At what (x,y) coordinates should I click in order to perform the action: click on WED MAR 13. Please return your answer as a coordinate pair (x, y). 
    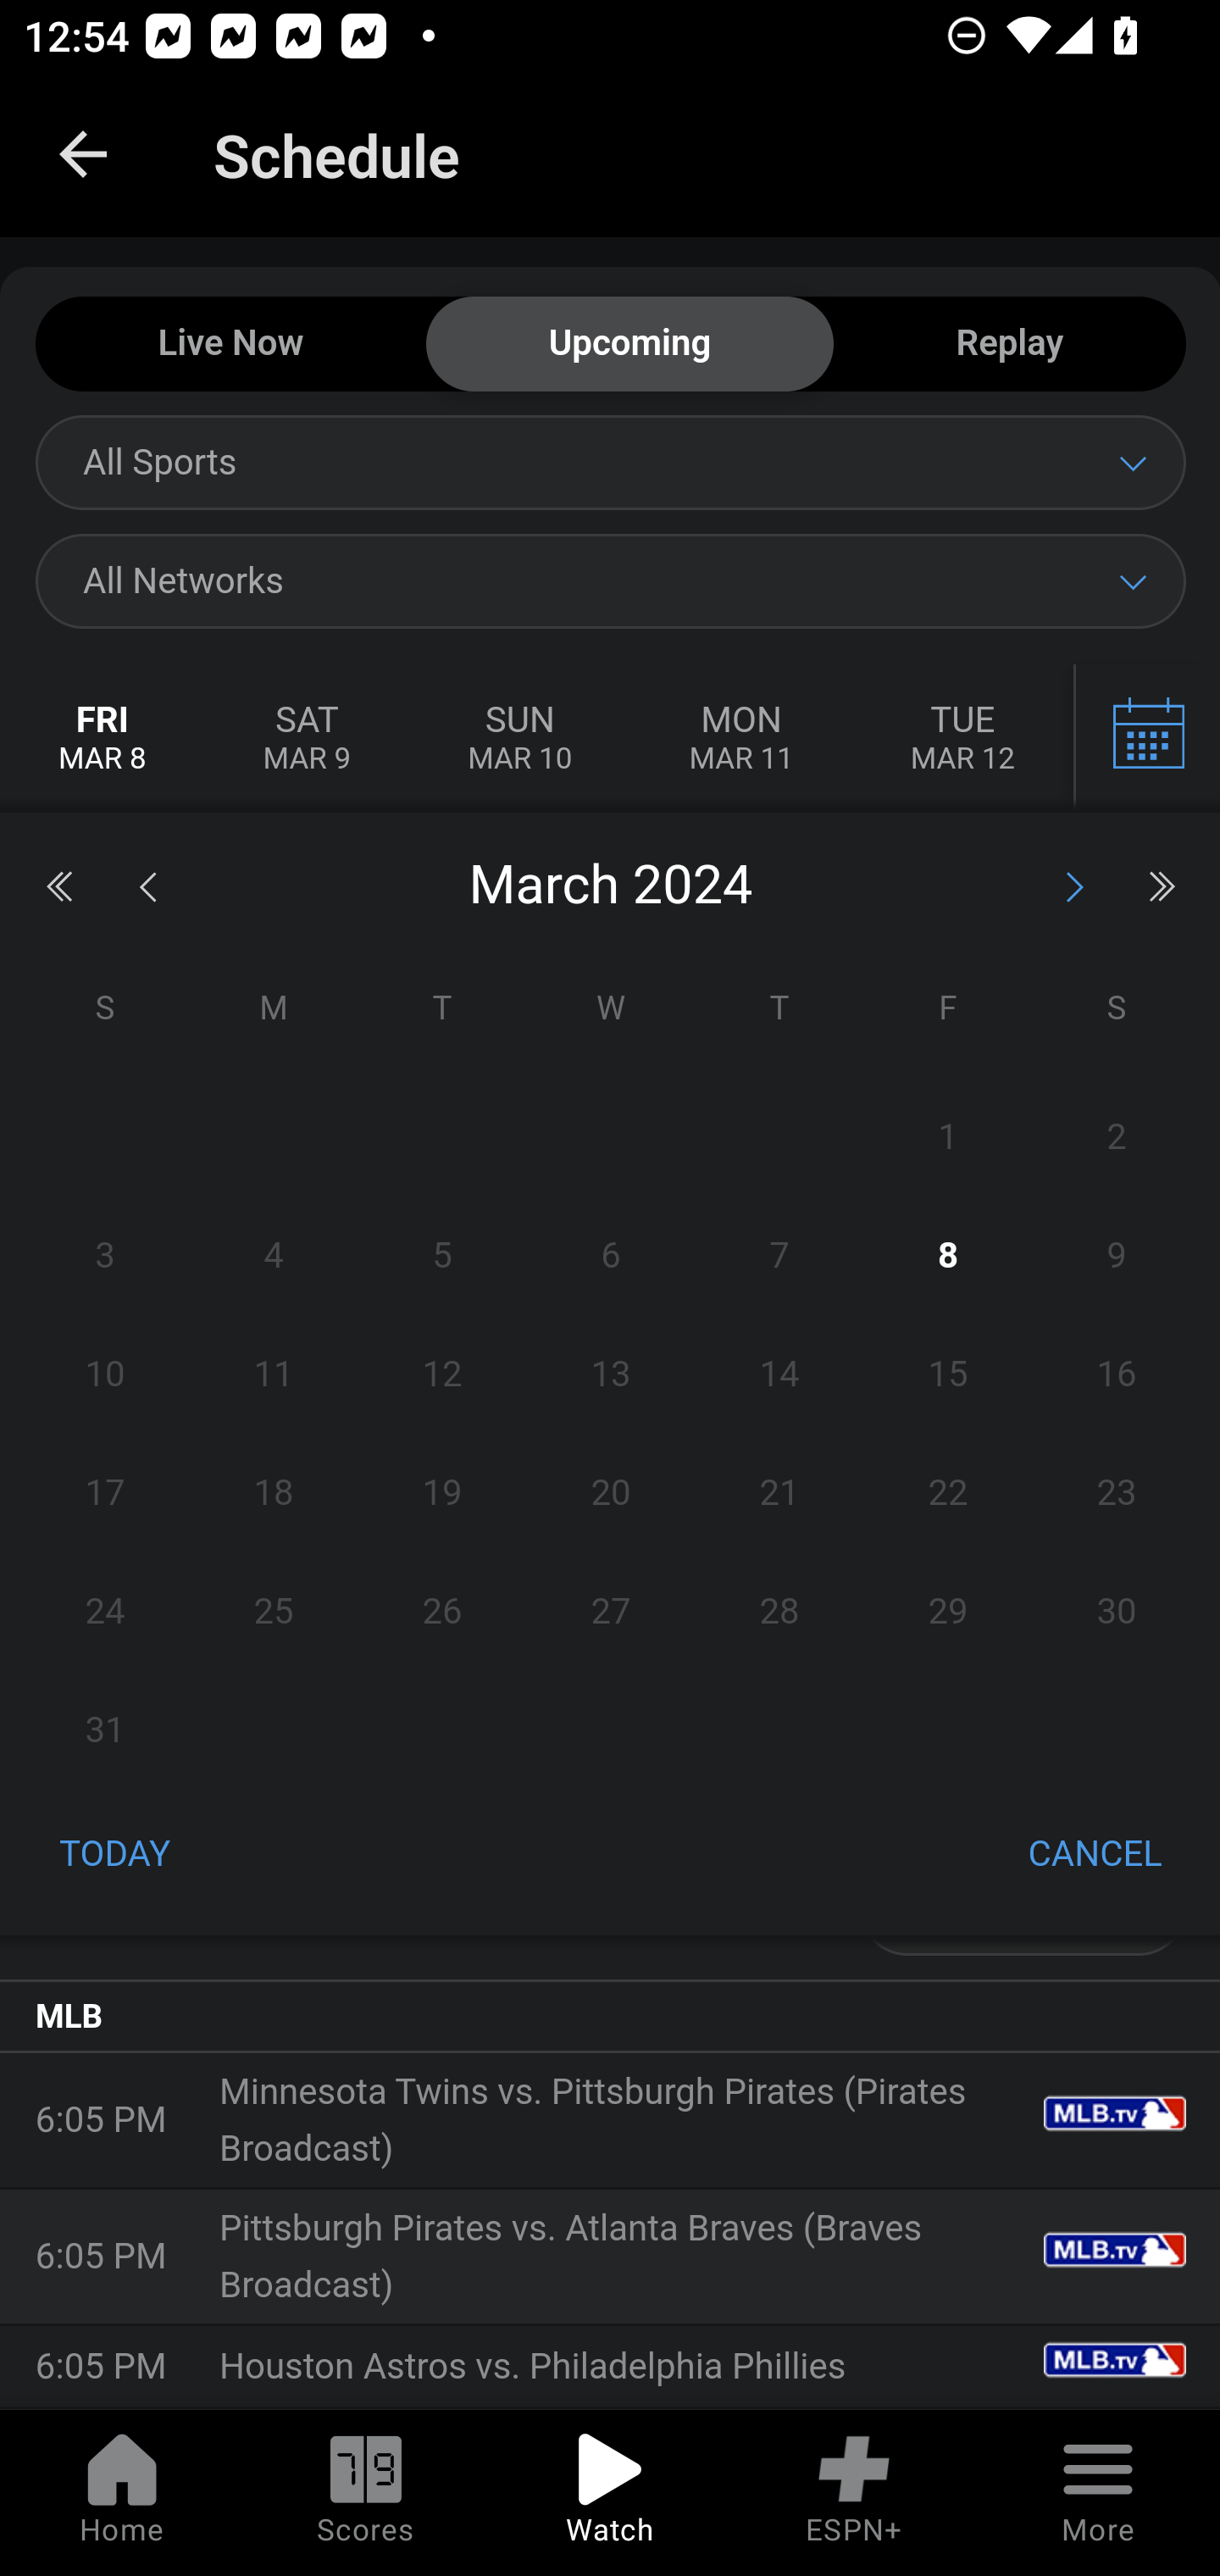
    Looking at the image, I should click on (1145, 739).